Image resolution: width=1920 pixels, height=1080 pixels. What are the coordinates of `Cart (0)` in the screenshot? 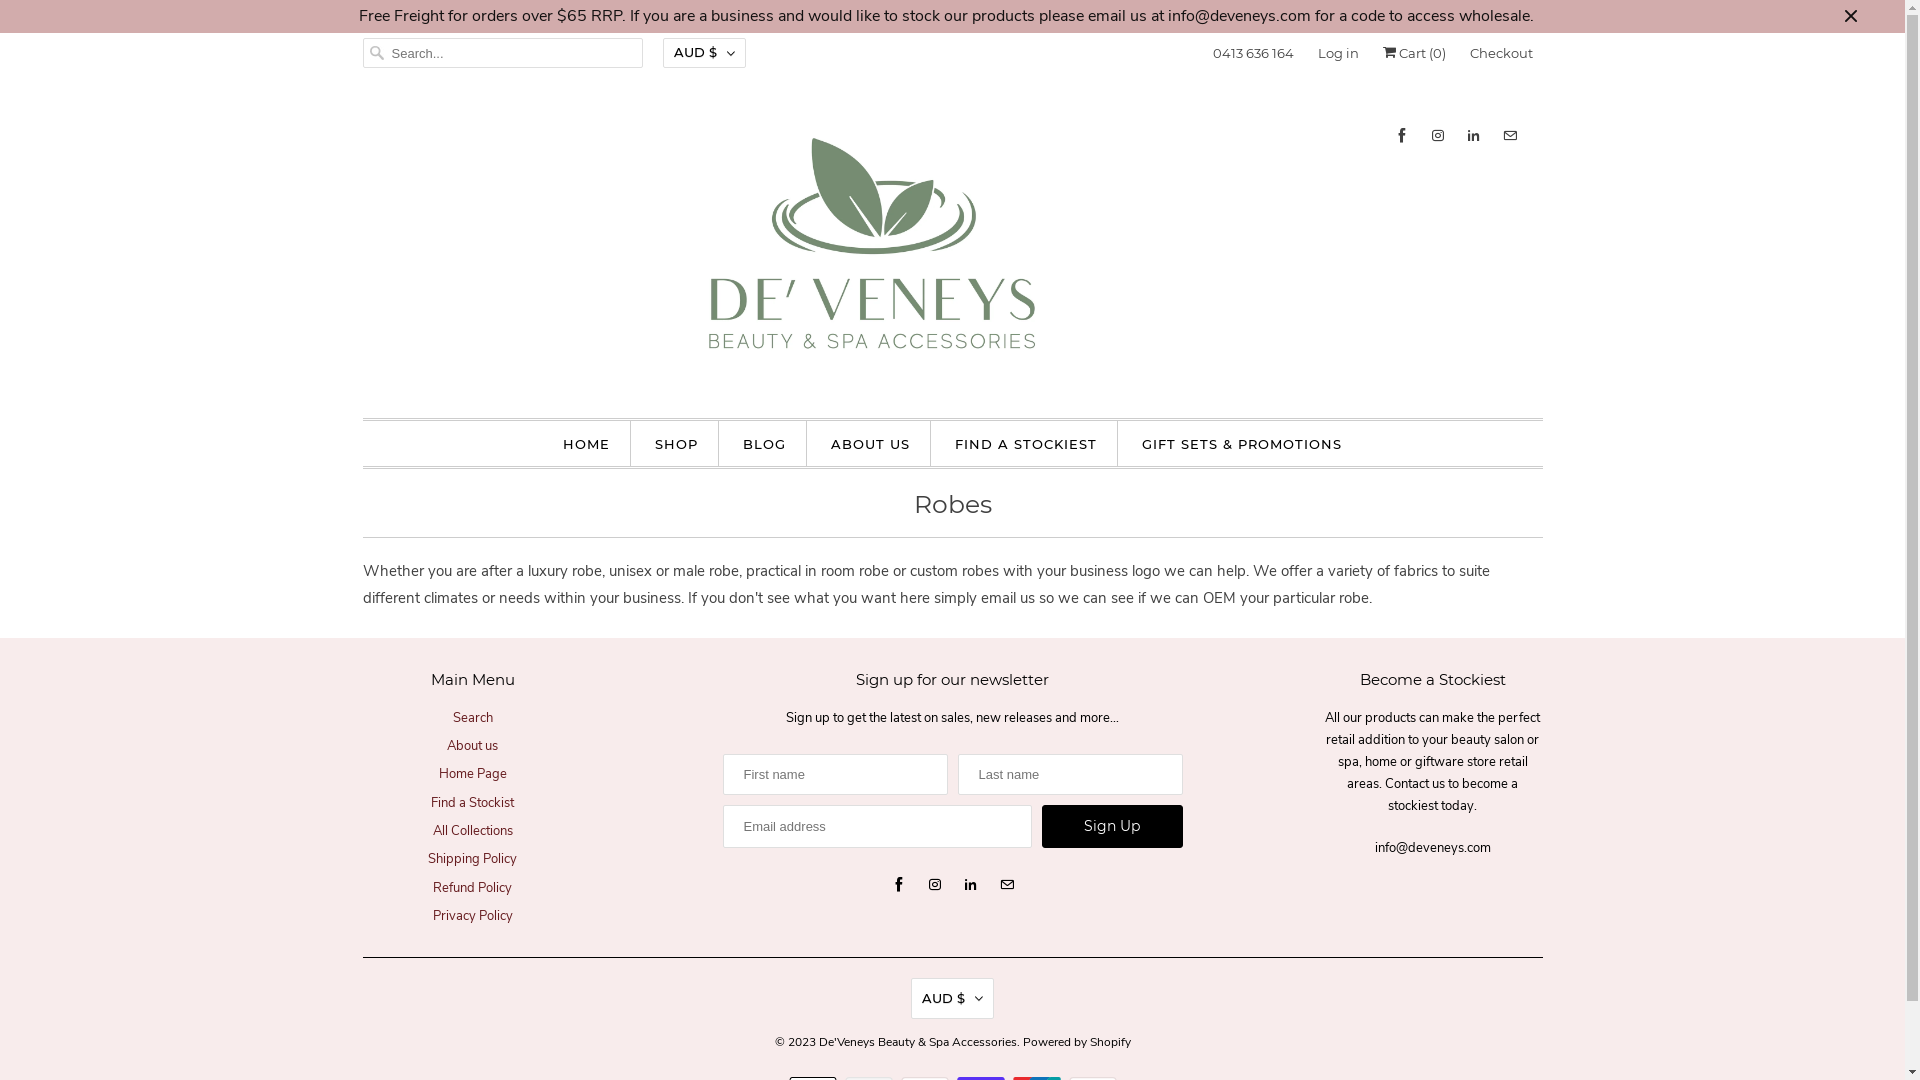 It's located at (1414, 53).